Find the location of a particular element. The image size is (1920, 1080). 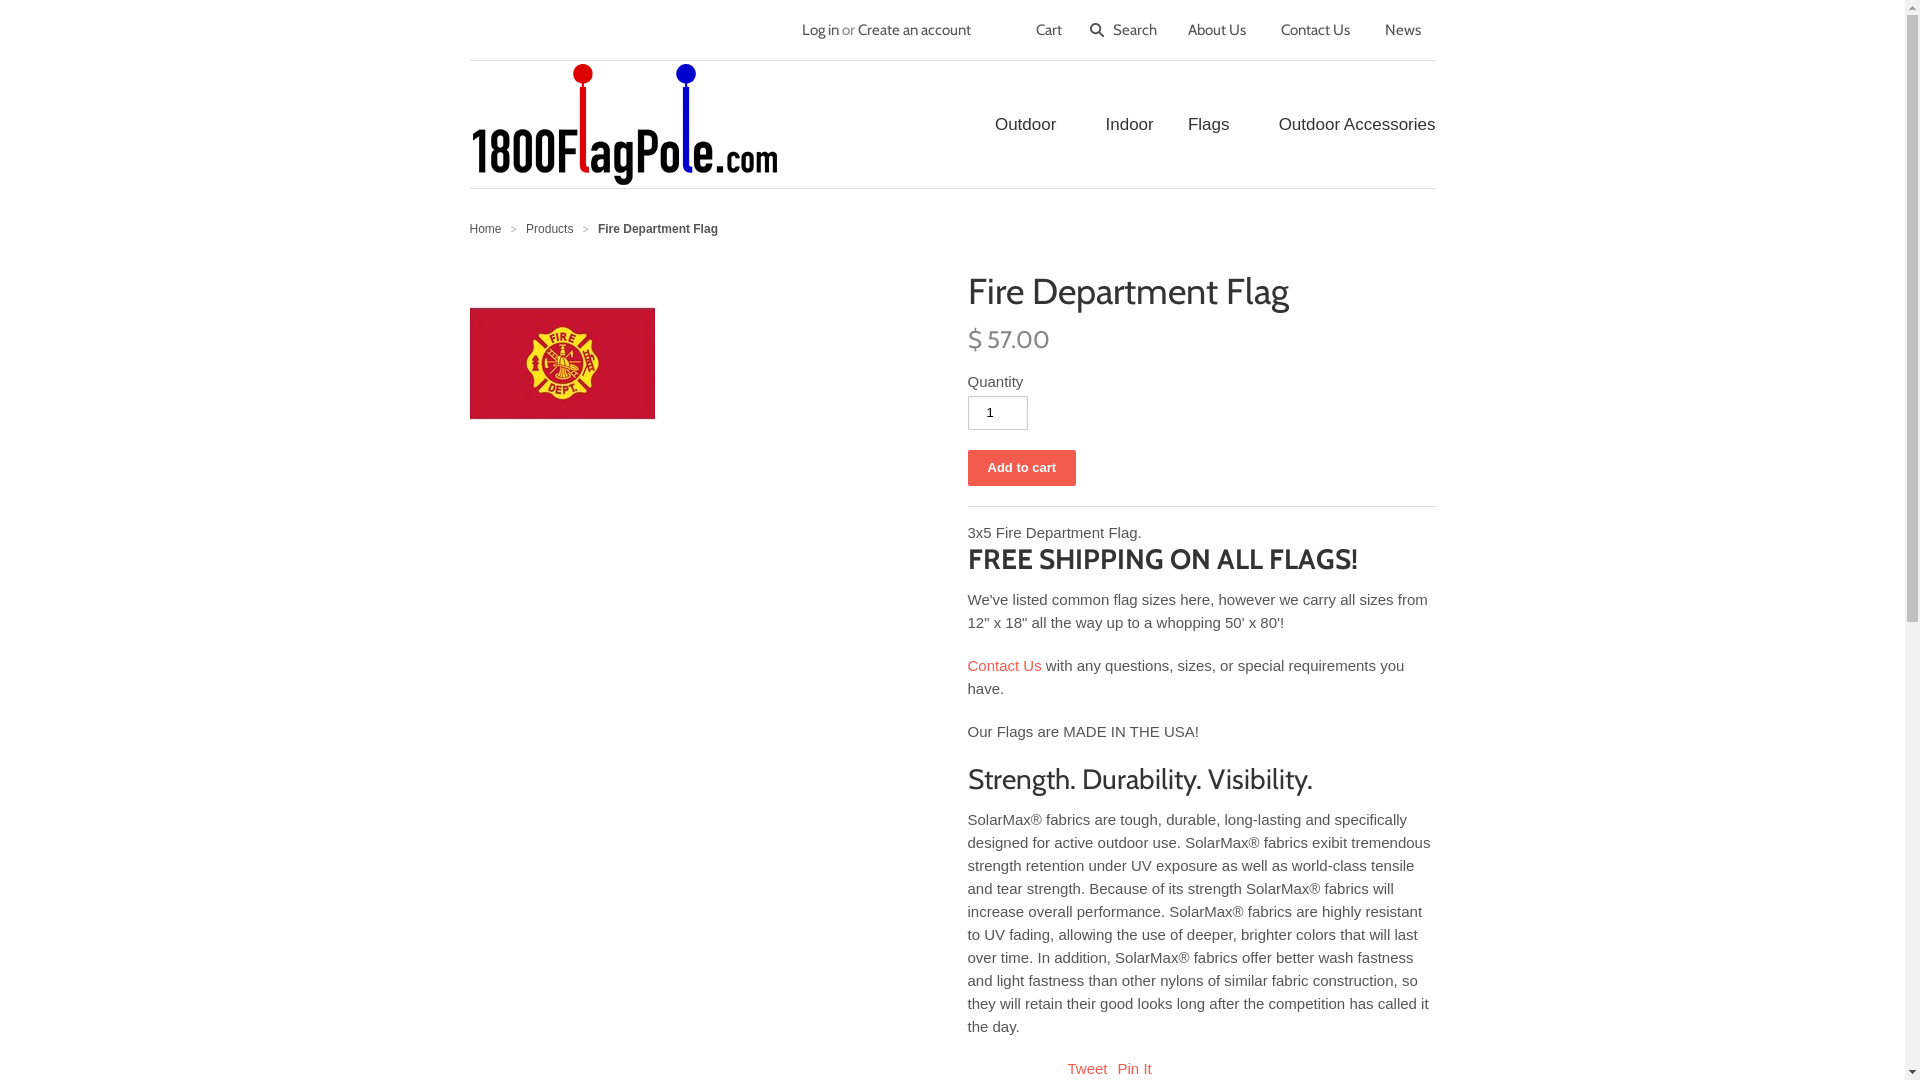

Contact Us is located at coordinates (1005, 666).